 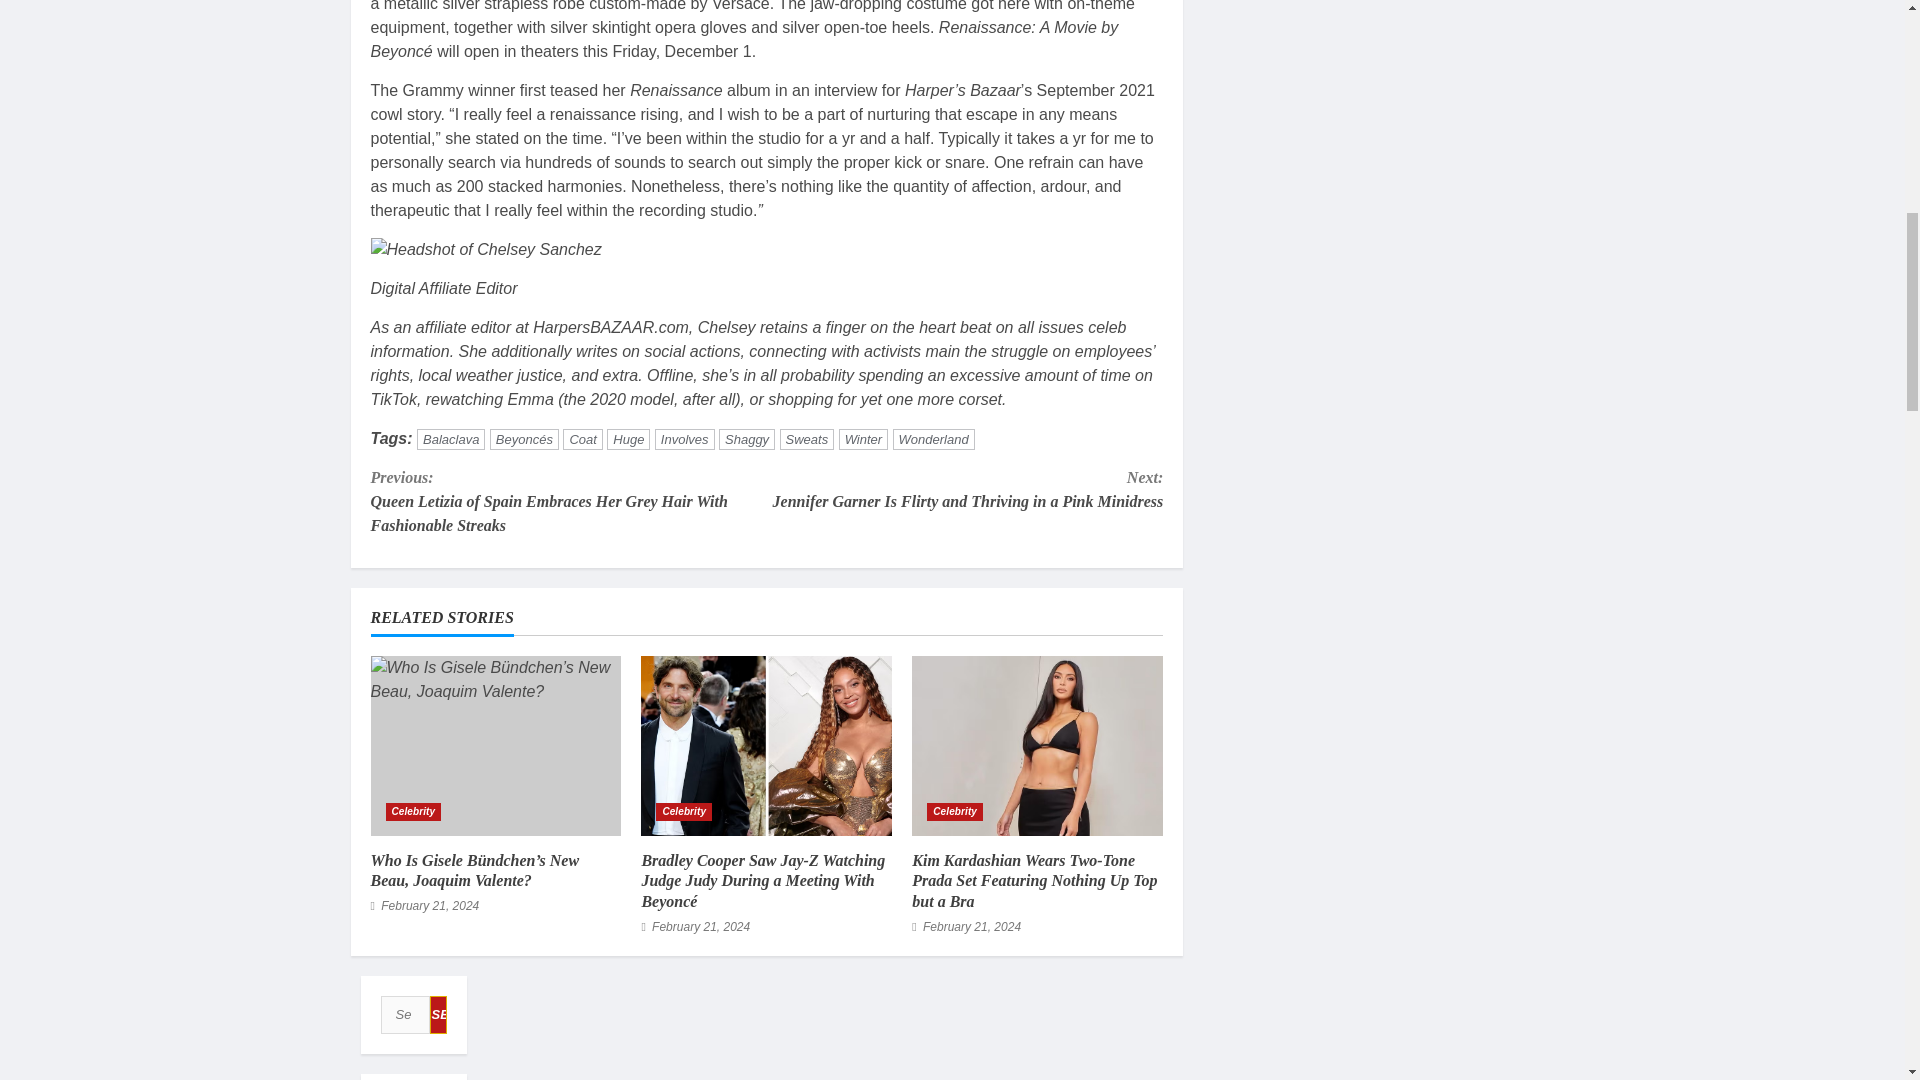 I want to click on Celebrity, so click(x=413, y=812).